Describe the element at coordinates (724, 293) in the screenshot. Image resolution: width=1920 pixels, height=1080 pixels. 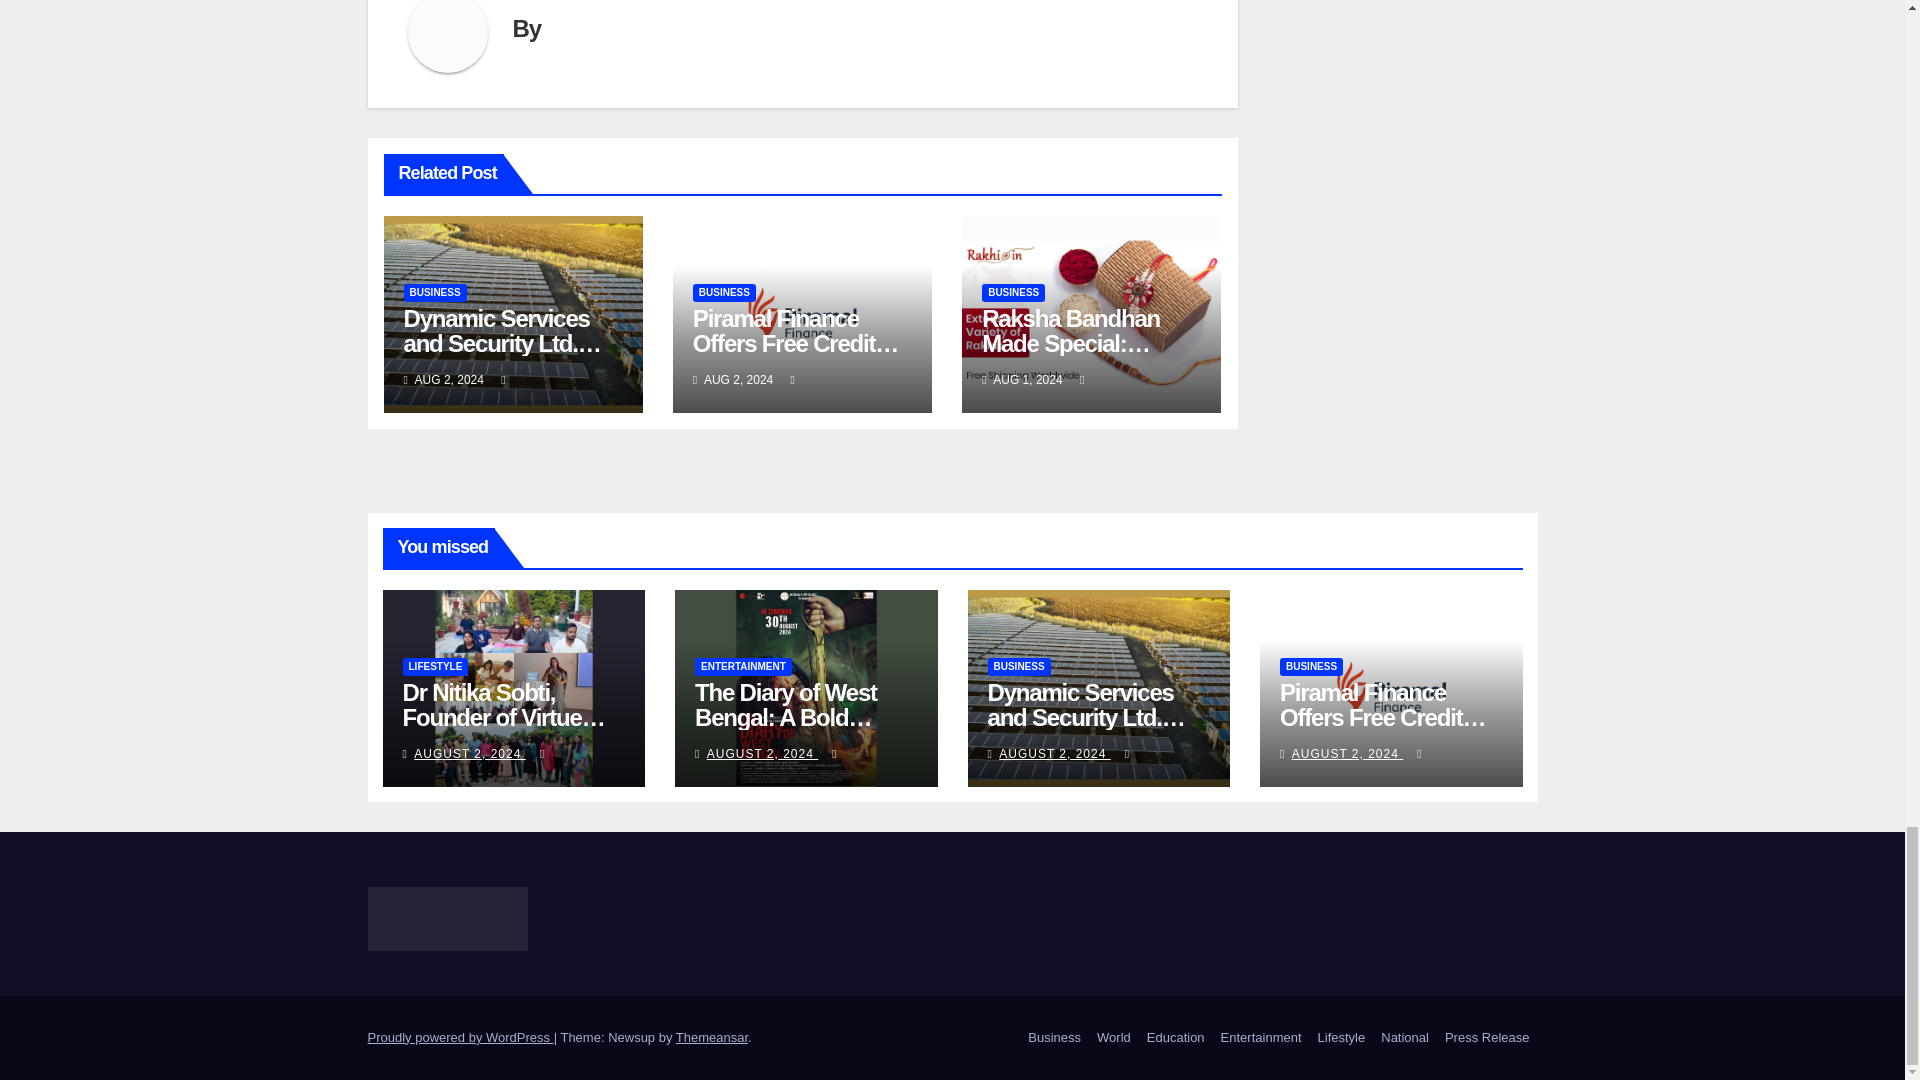
I see `BUSINESS` at that location.